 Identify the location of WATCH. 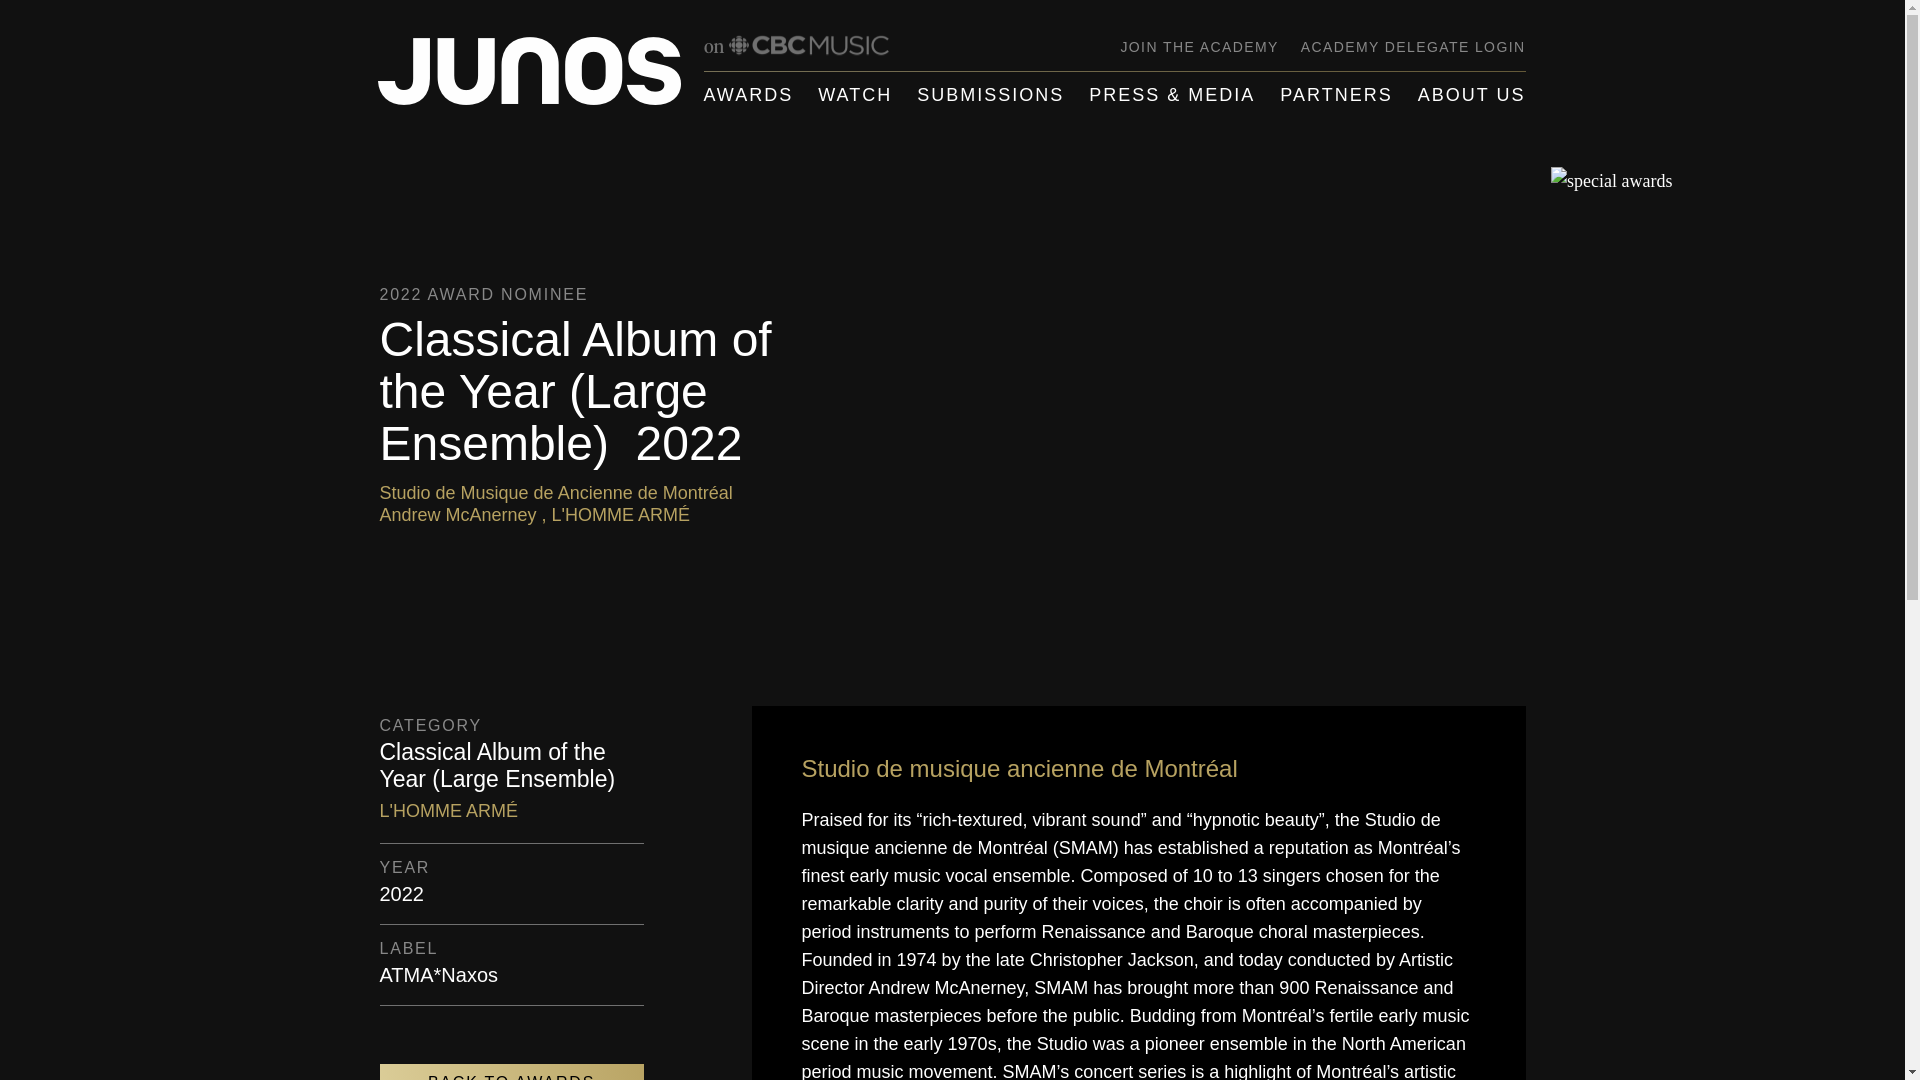
(854, 95).